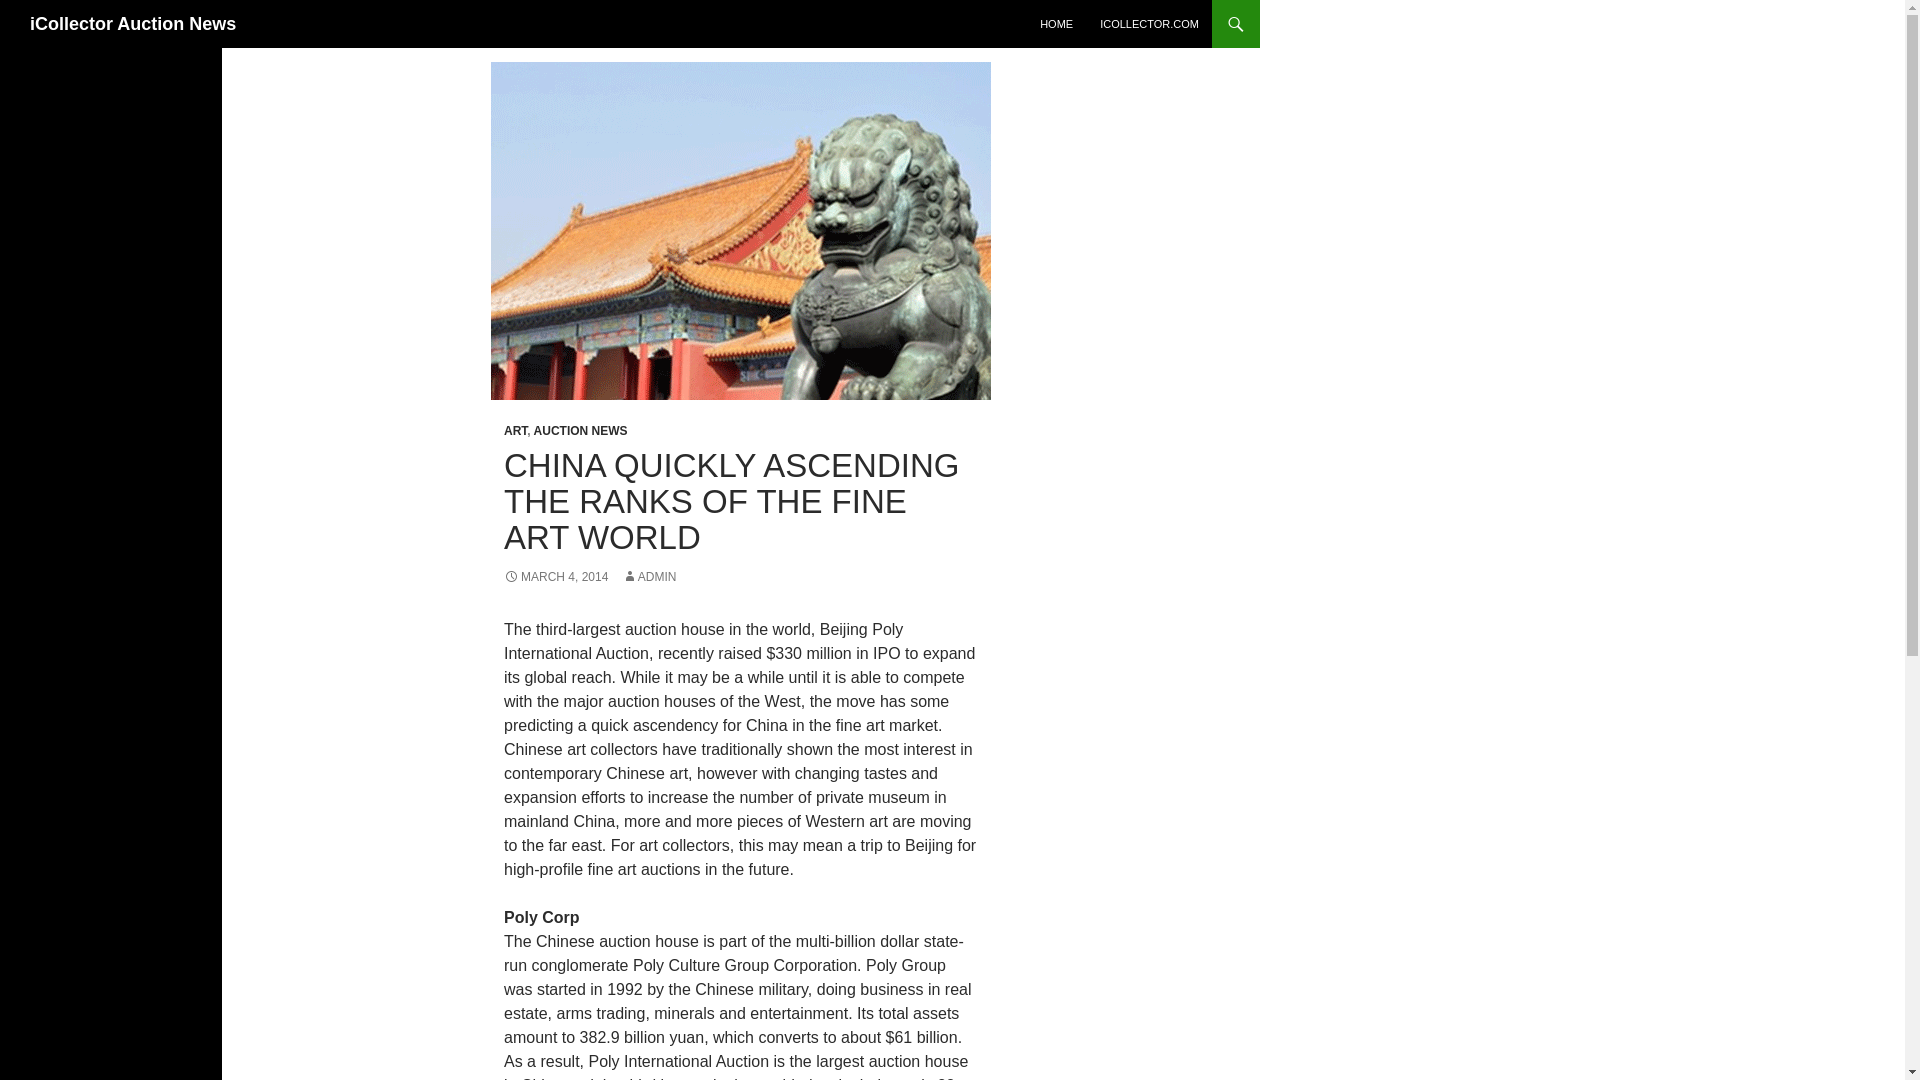 Image resolution: width=1920 pixels, height=1080 pixels. What do you see at coordinates (650, 577) in the screenshot?
I see `ADMIN` at bounding box center [650, 577].